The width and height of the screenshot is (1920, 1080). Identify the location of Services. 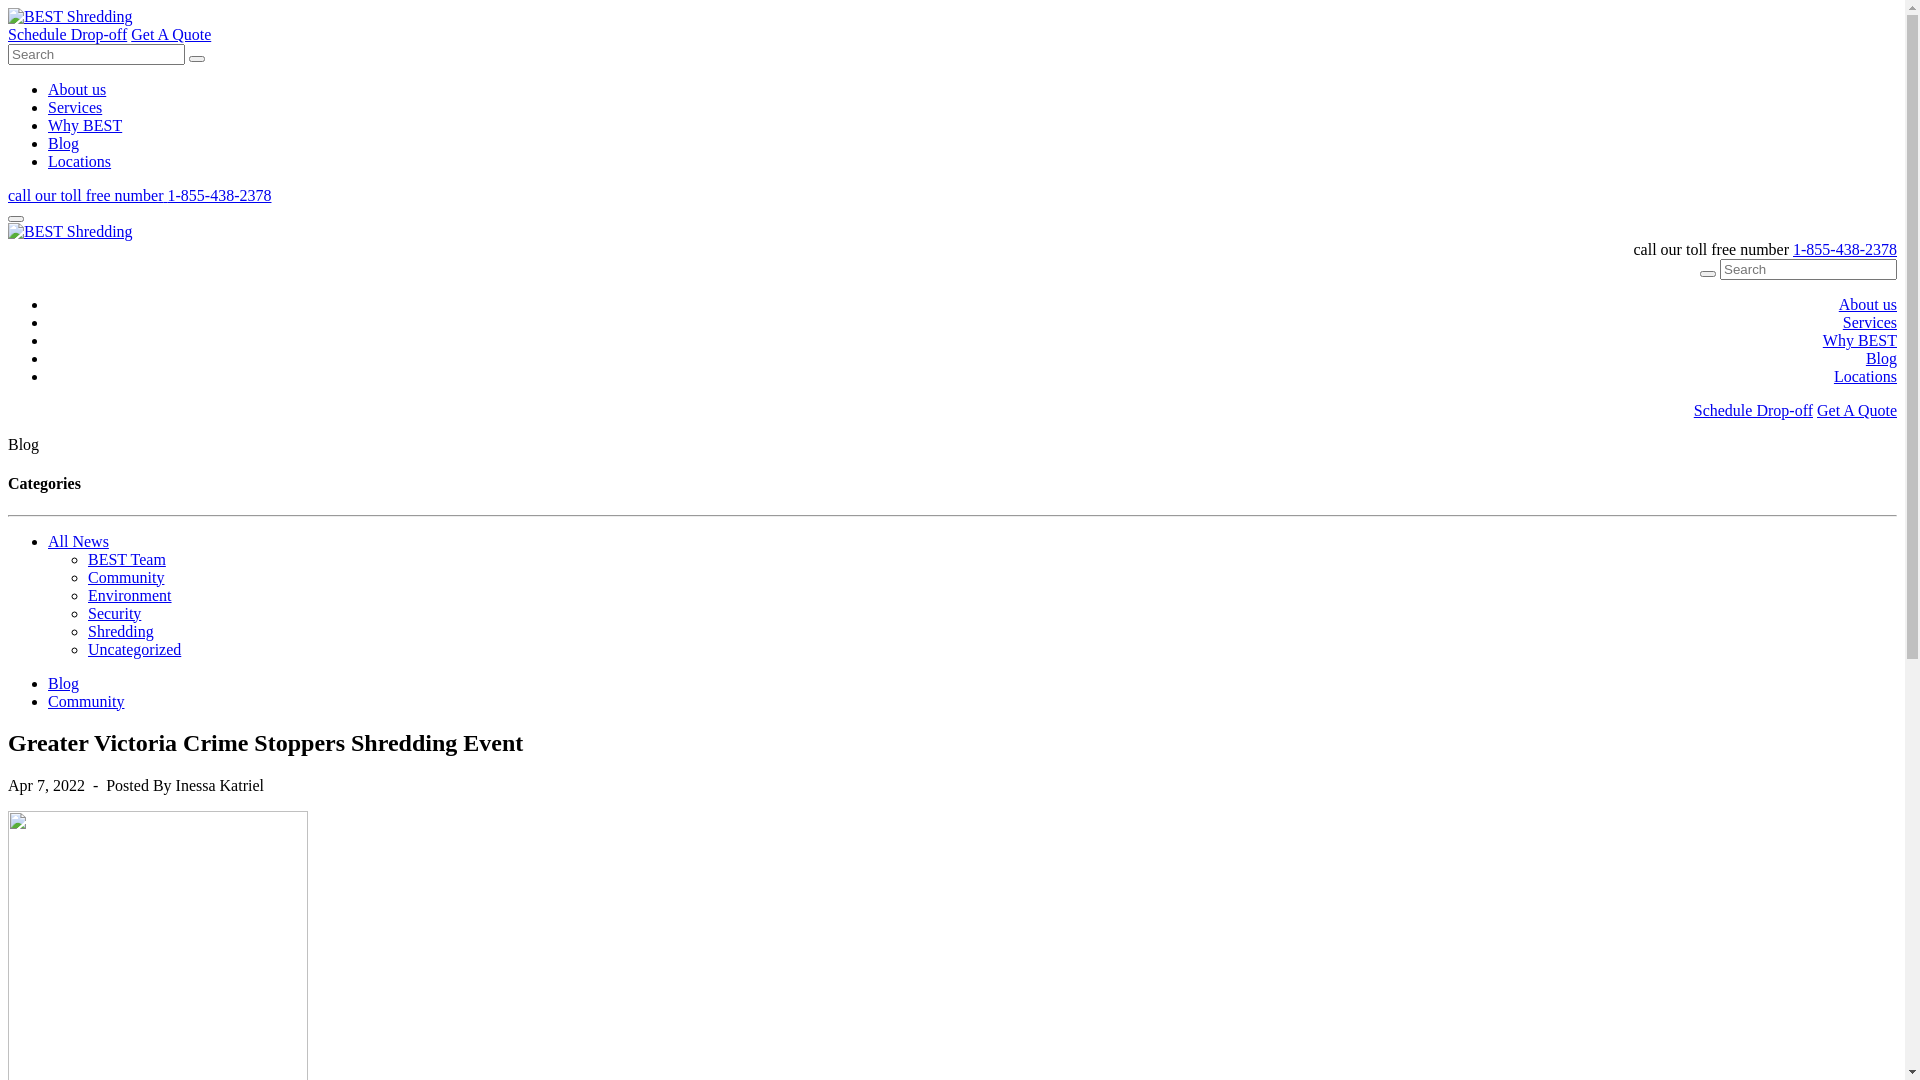
(75, 108).